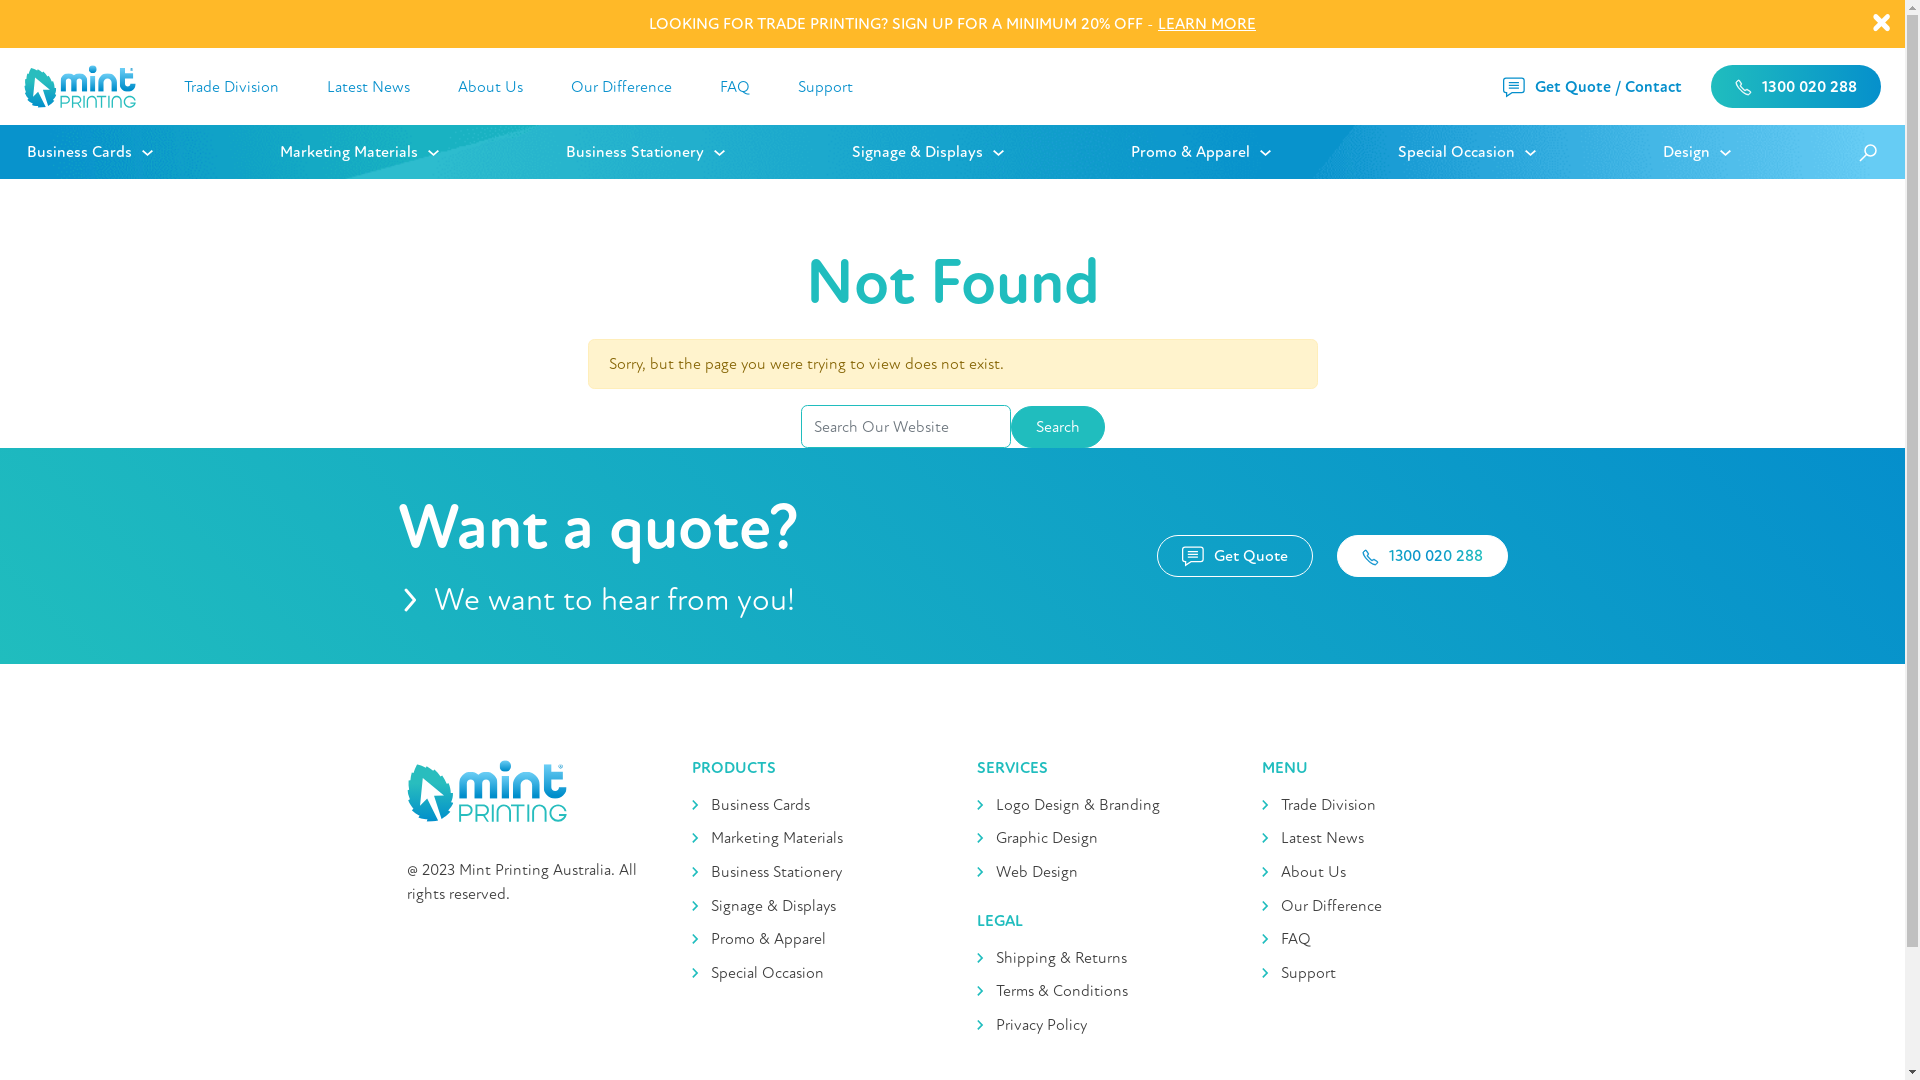 Image resolution: width=1920 pixels, height=1080 pixels. I want to click on Support, so click(1380, 973).